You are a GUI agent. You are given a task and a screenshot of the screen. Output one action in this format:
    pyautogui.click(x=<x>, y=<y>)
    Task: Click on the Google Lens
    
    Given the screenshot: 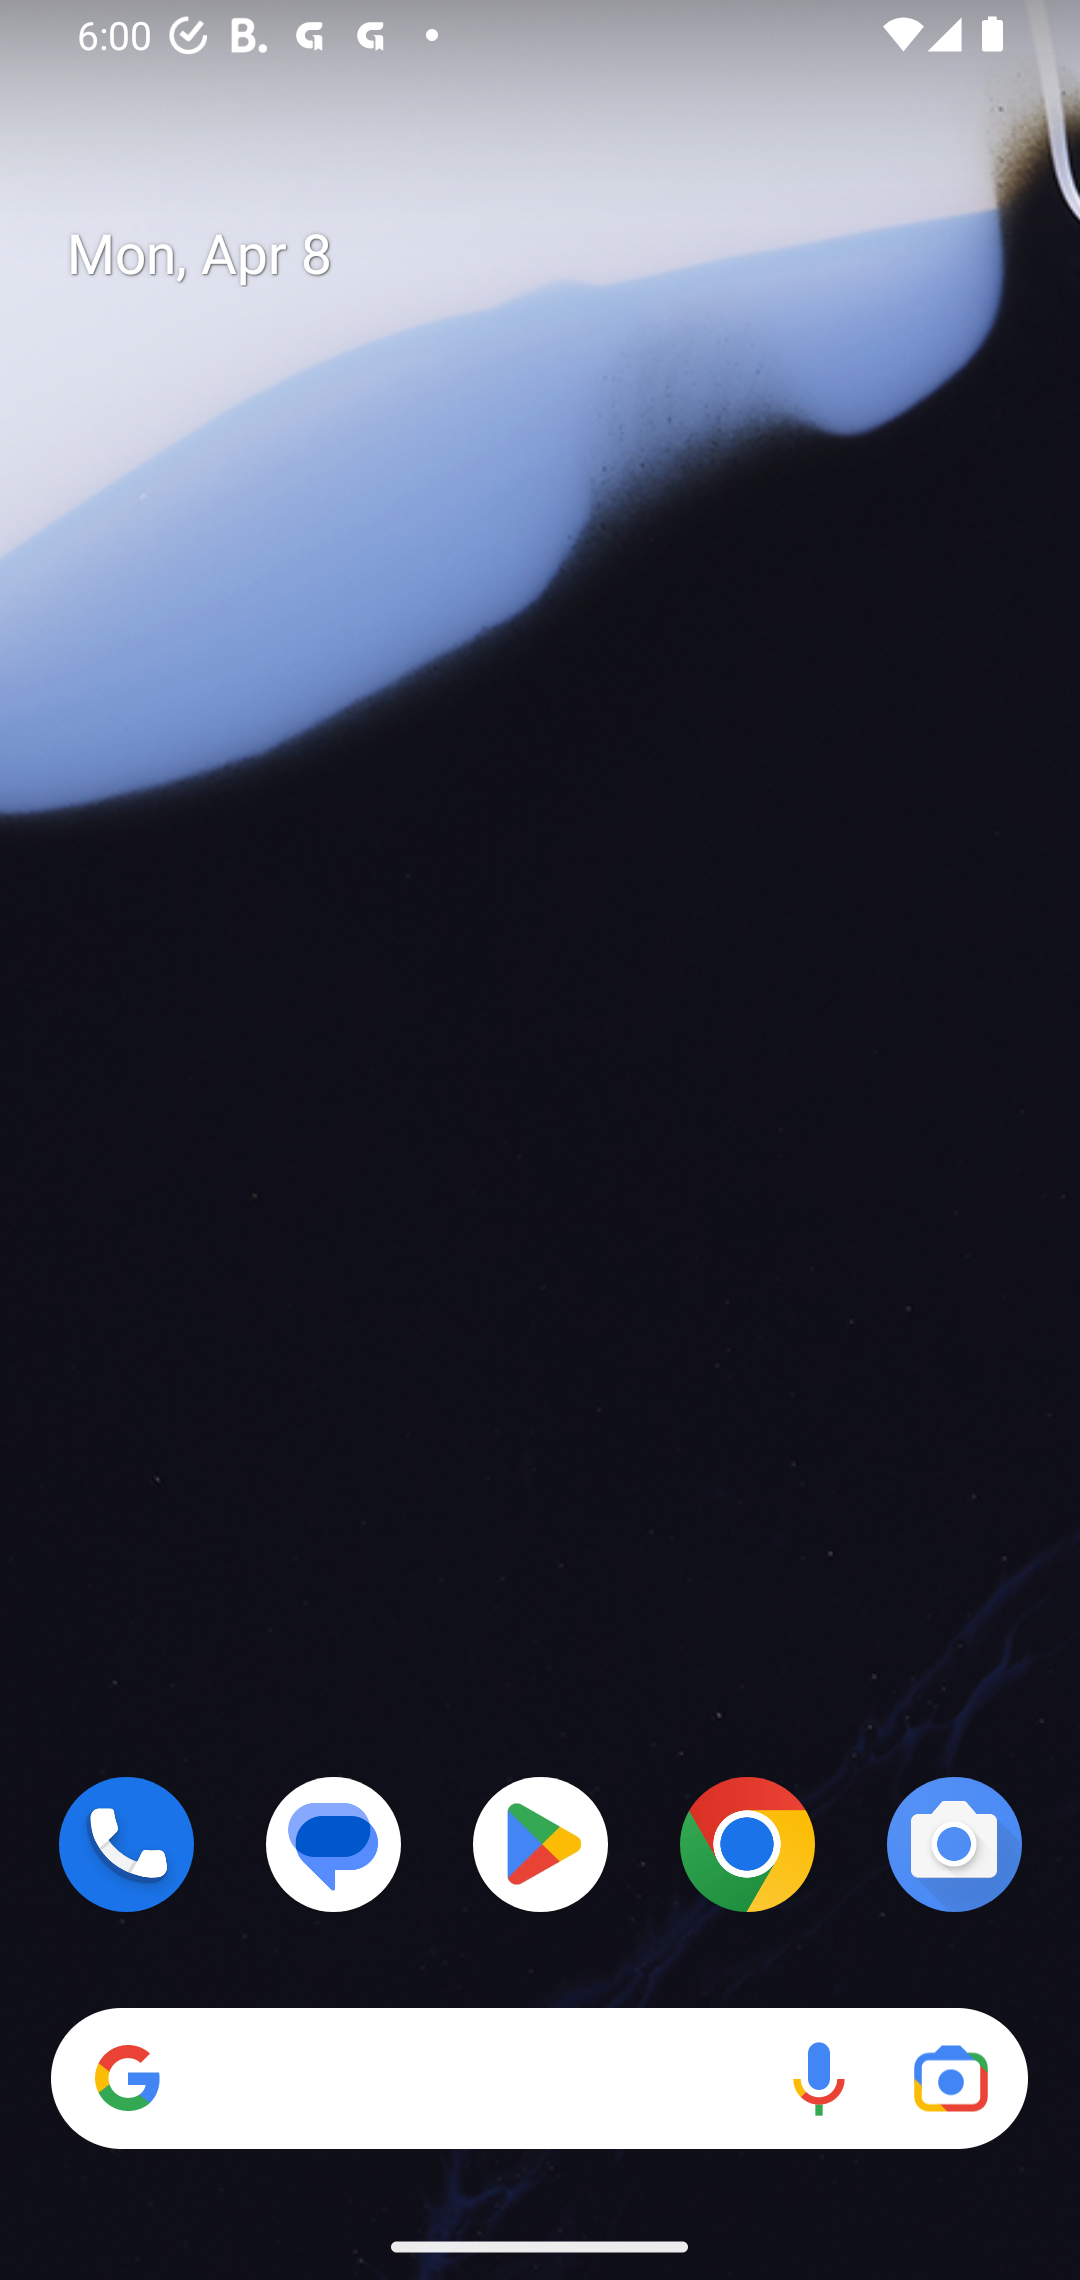 What is the action you would take?
    pyautogui.click(x=950, y=2079)
    